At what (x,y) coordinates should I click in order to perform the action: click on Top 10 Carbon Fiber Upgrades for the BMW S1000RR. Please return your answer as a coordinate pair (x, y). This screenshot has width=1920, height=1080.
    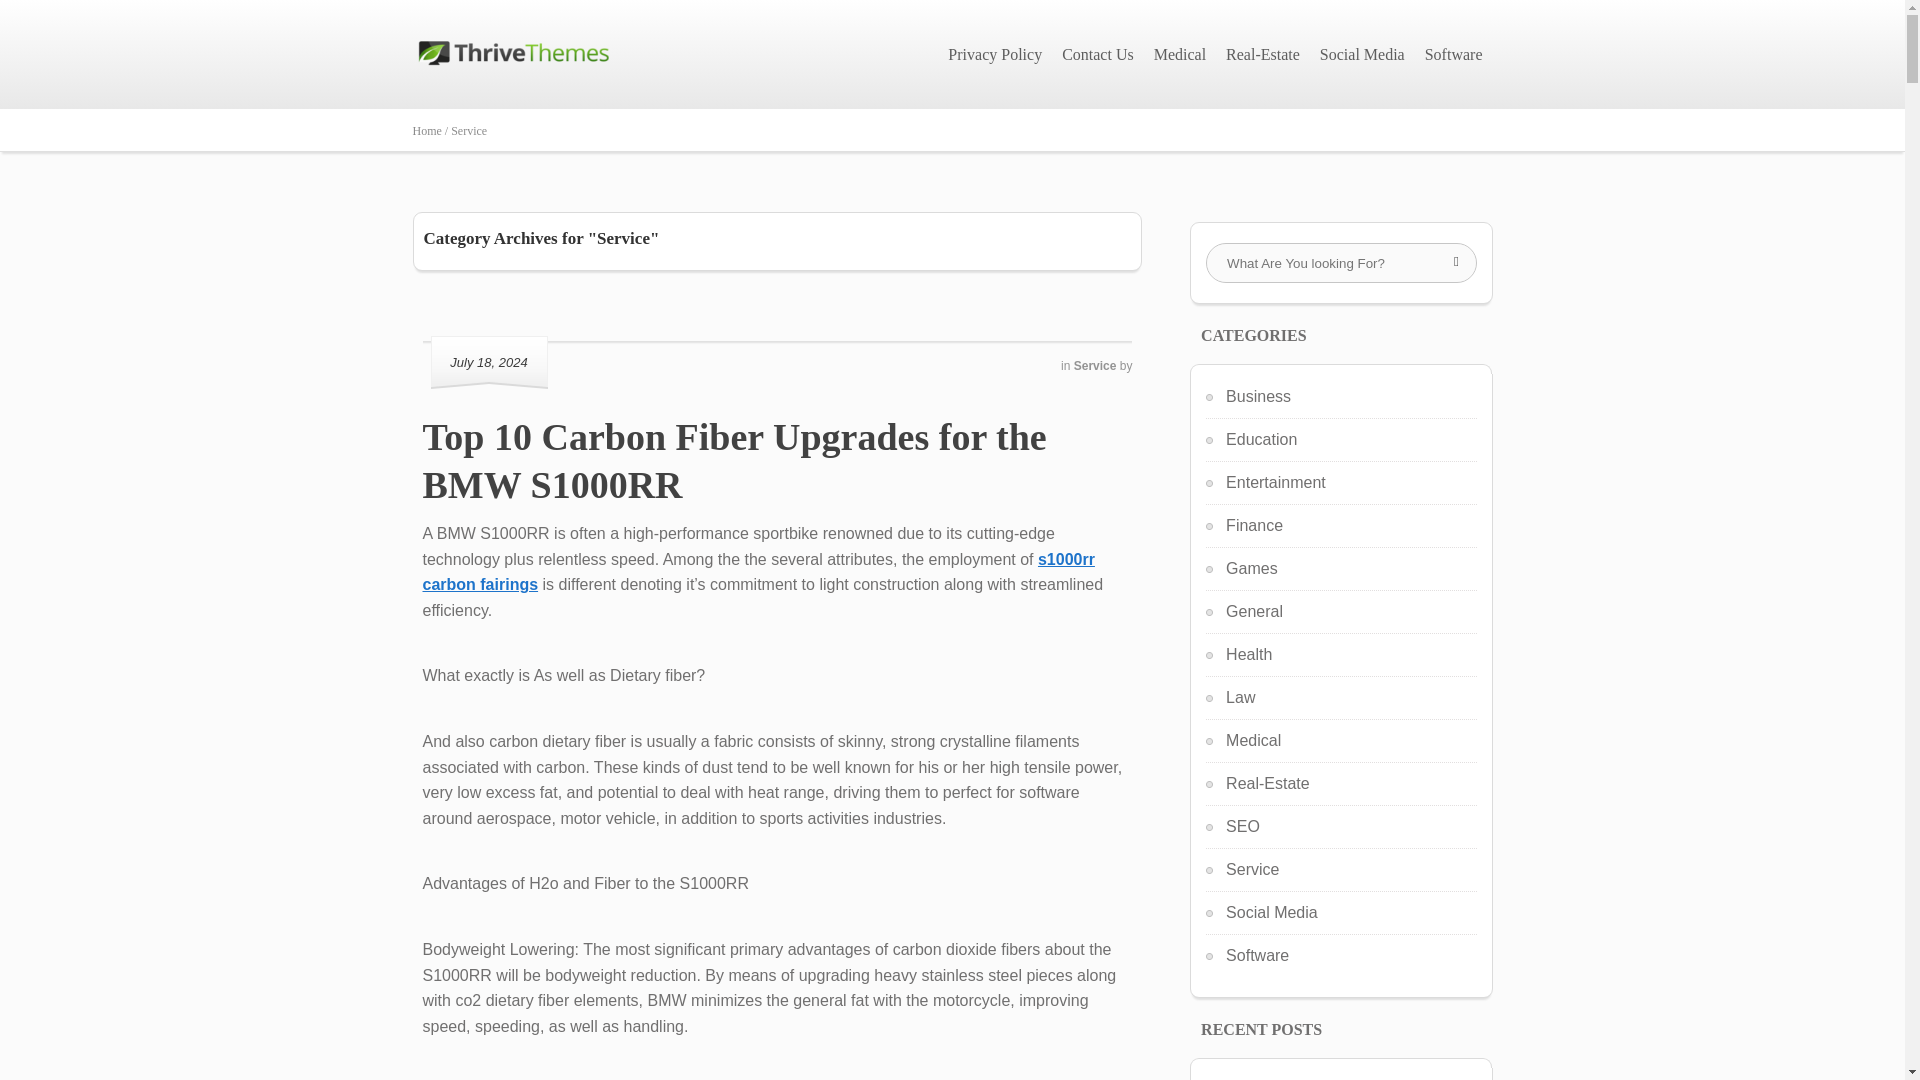
    Looking at the image, I should click on (734, 460).